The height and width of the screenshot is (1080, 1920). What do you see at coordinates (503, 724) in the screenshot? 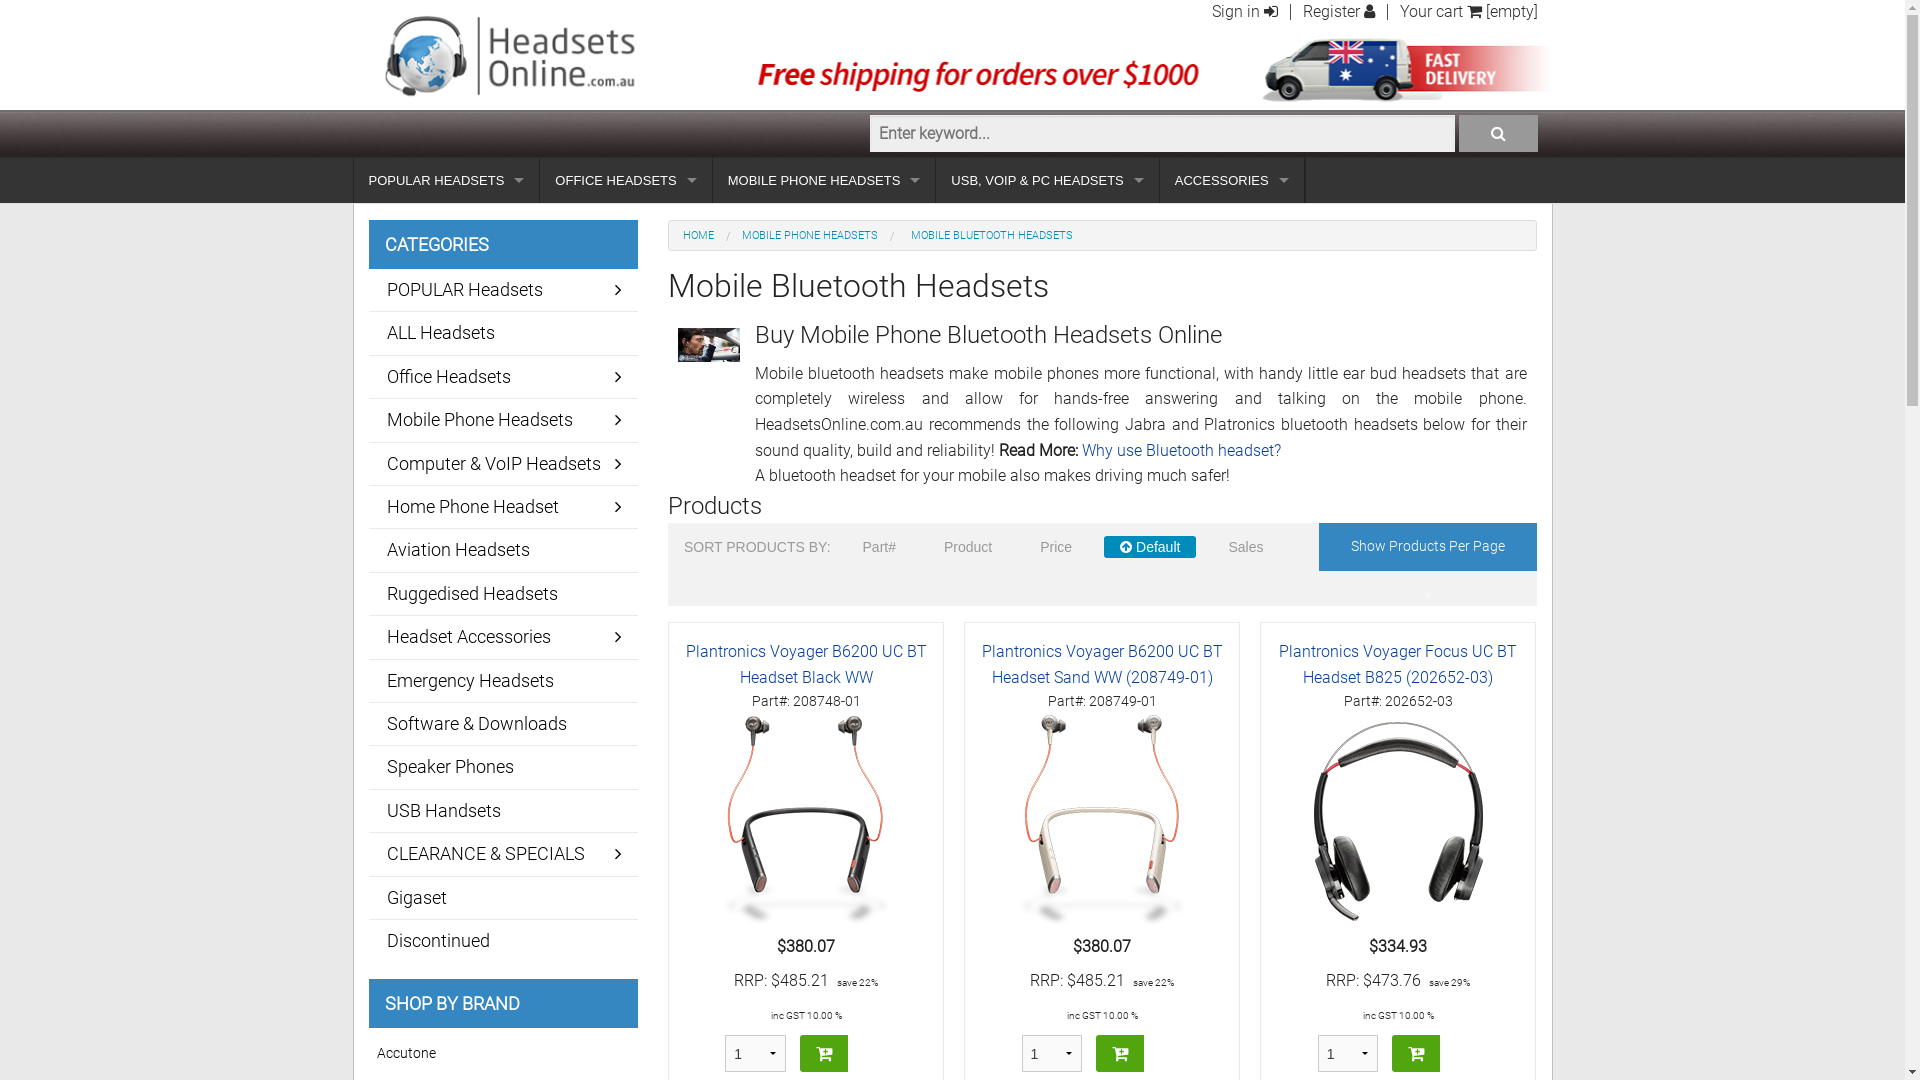
I see `Software & Downloads` at bounding box center [503, 724].